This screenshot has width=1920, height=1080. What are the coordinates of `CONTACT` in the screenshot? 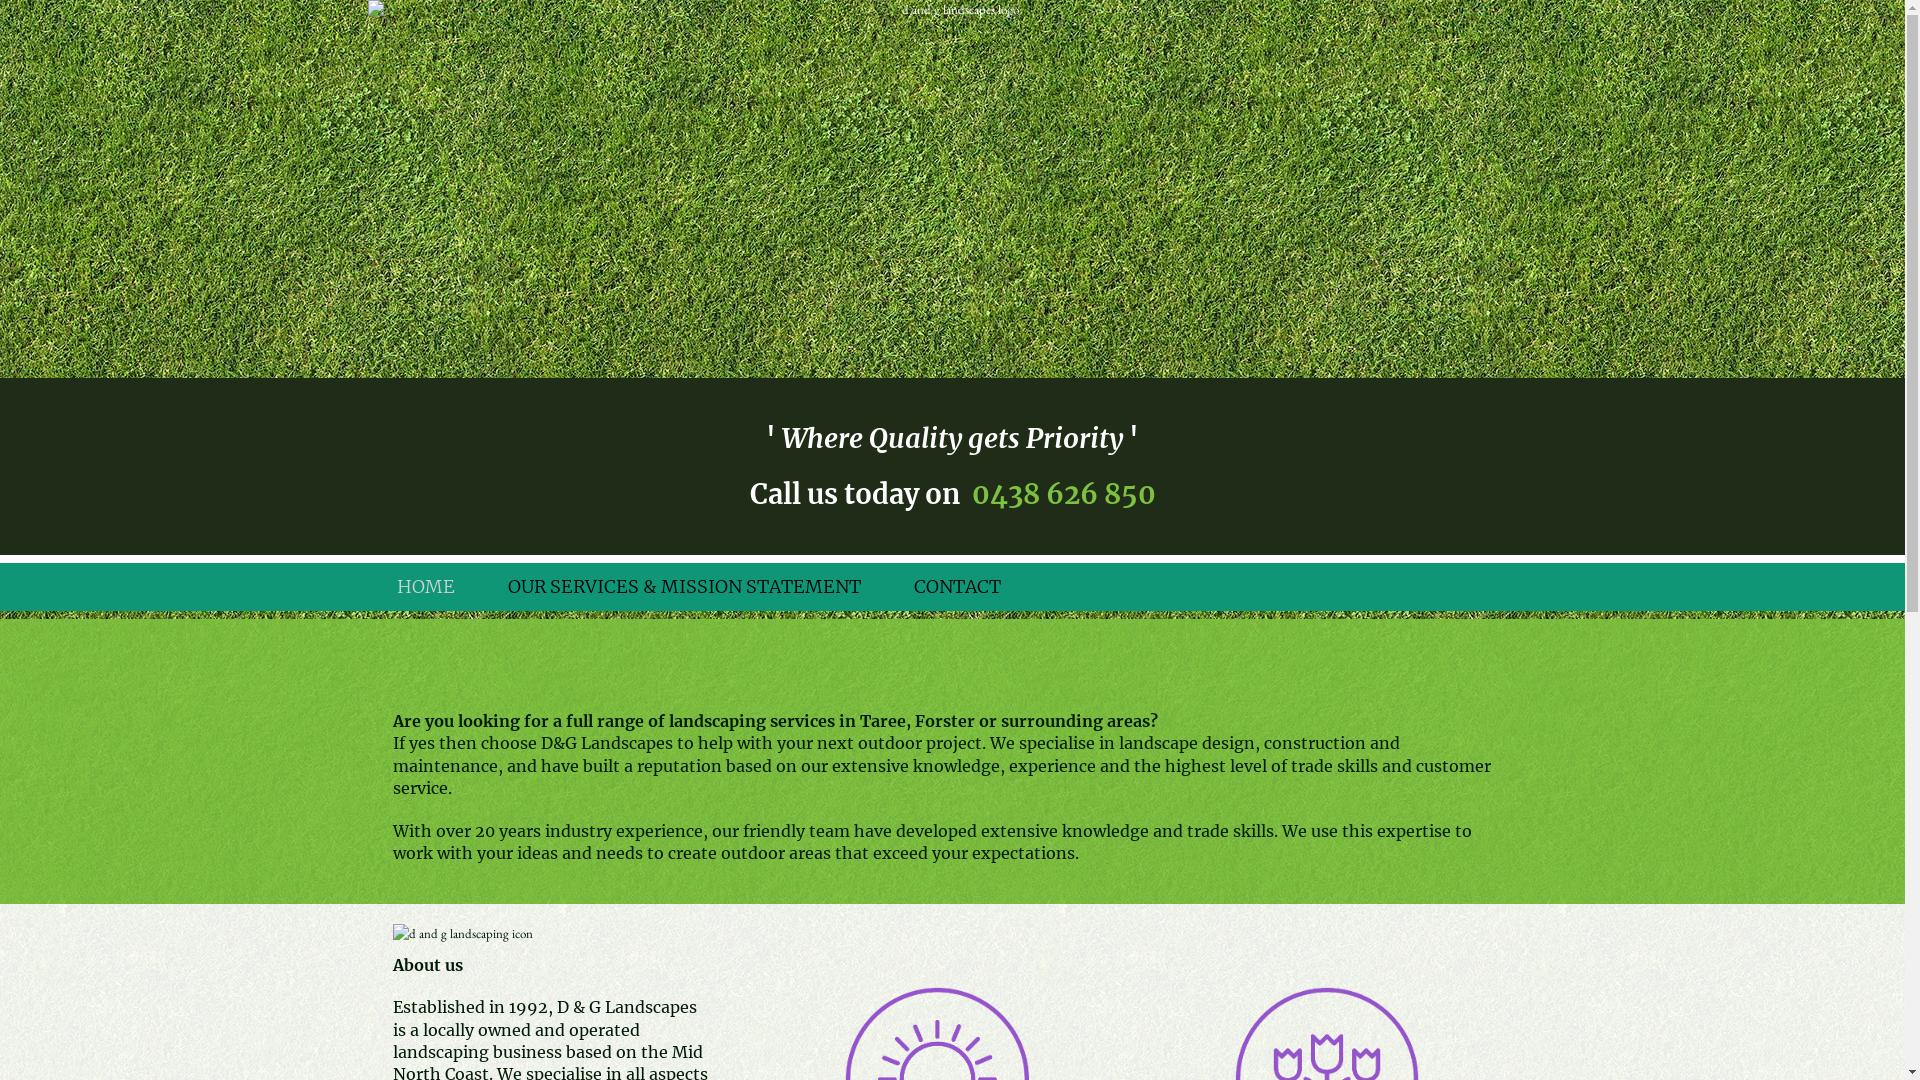 It's located at (958, 587).